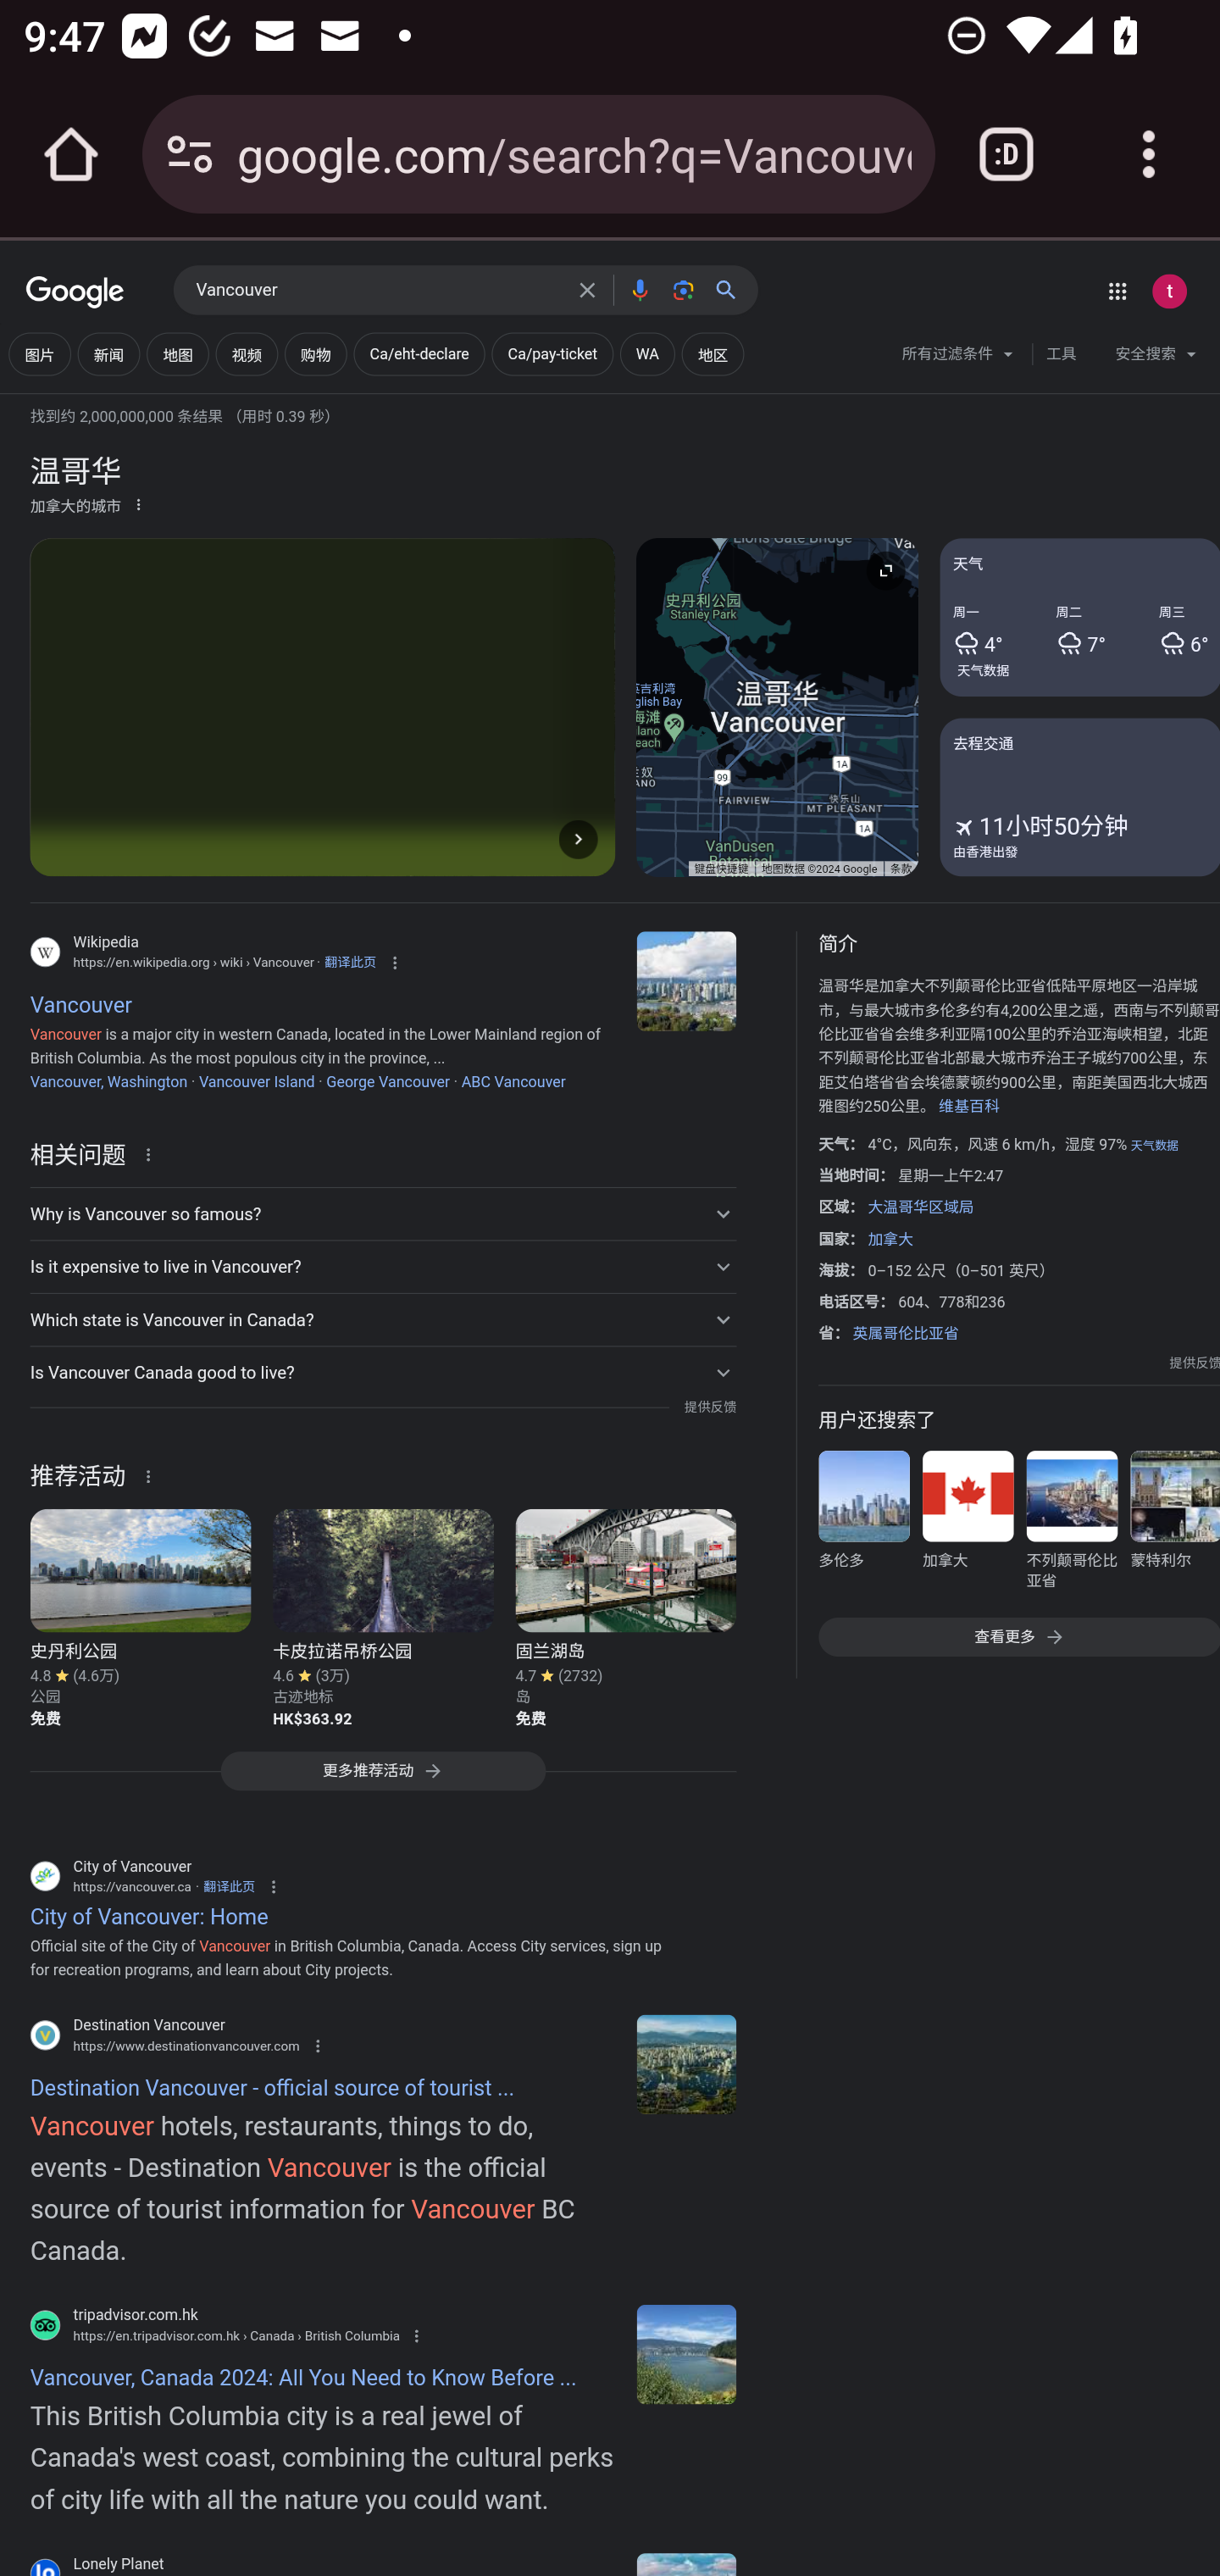 This screenshot has width=1220, height=2576. Describe the element at coordinates (578, 838) in the screenshot. I see `下一张图片` at that location.